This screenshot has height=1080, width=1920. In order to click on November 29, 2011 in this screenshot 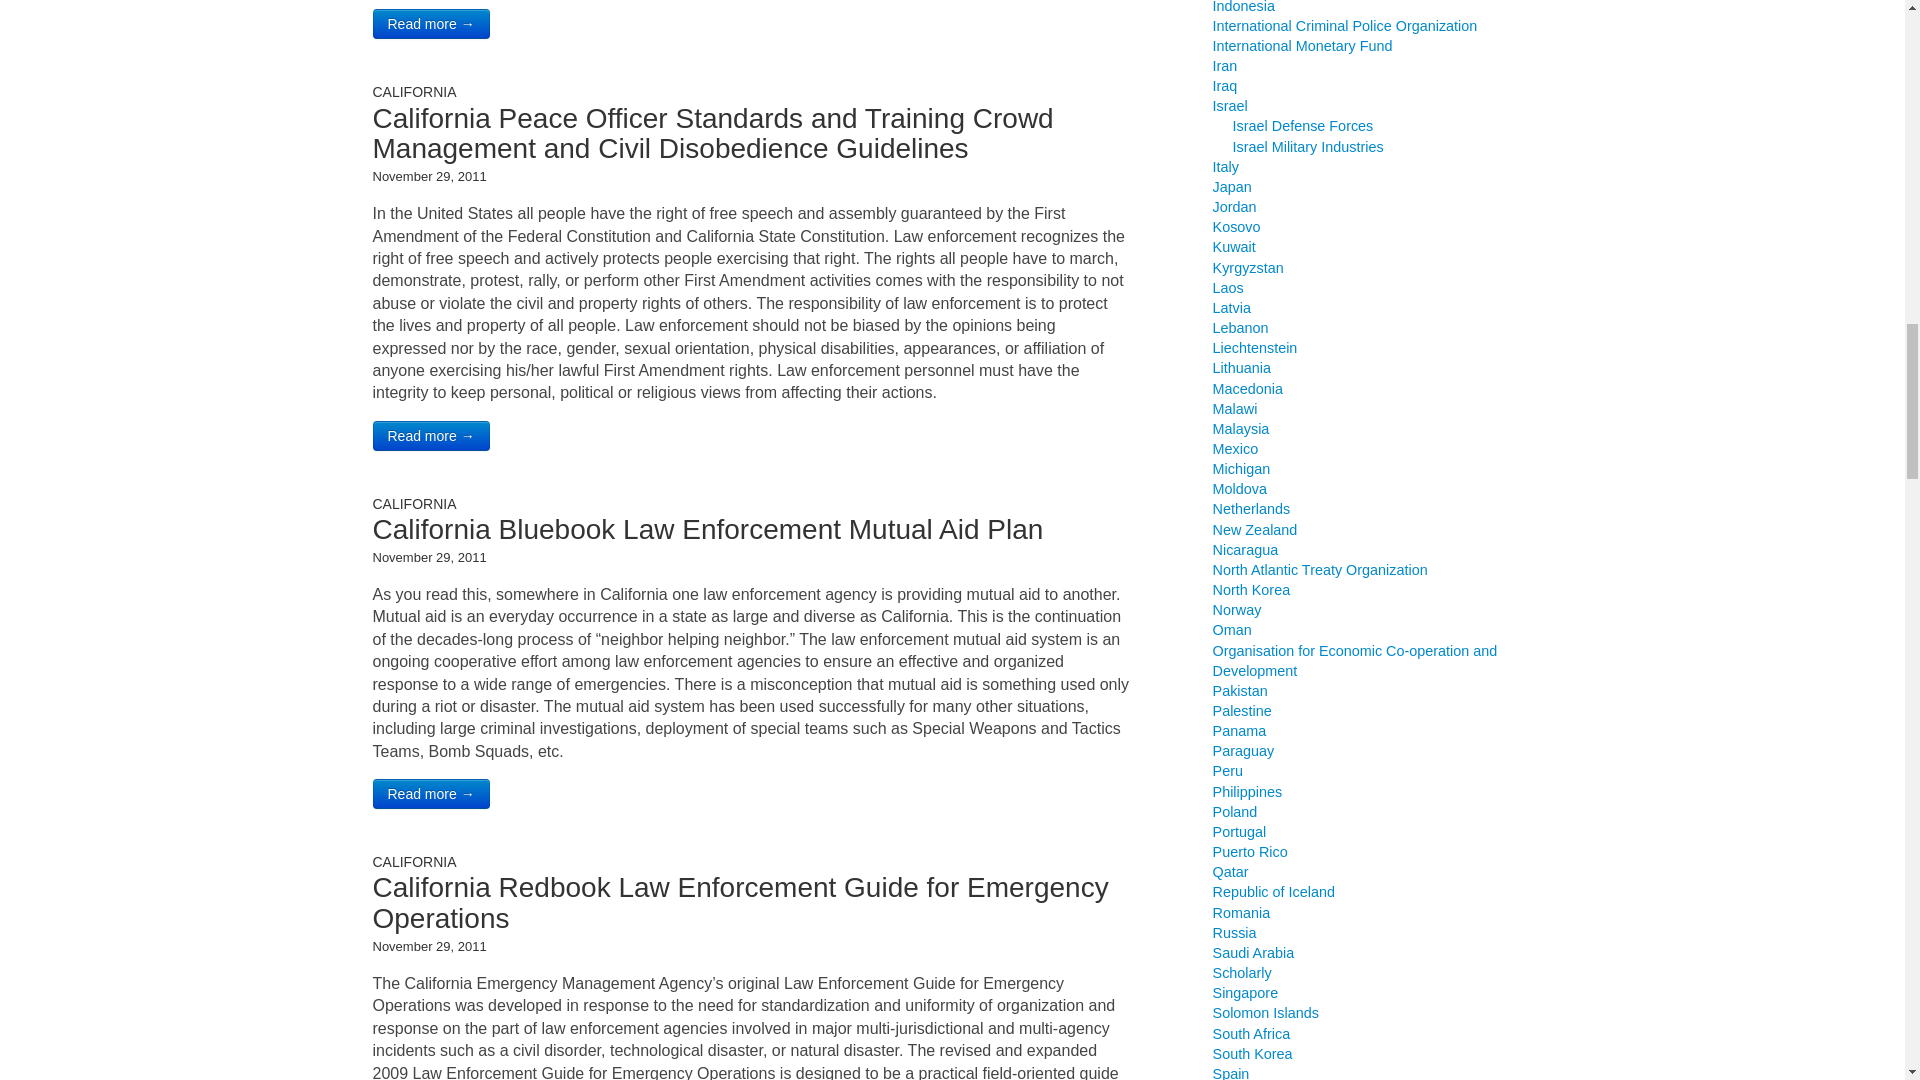, I will do `click(428, 556)`.